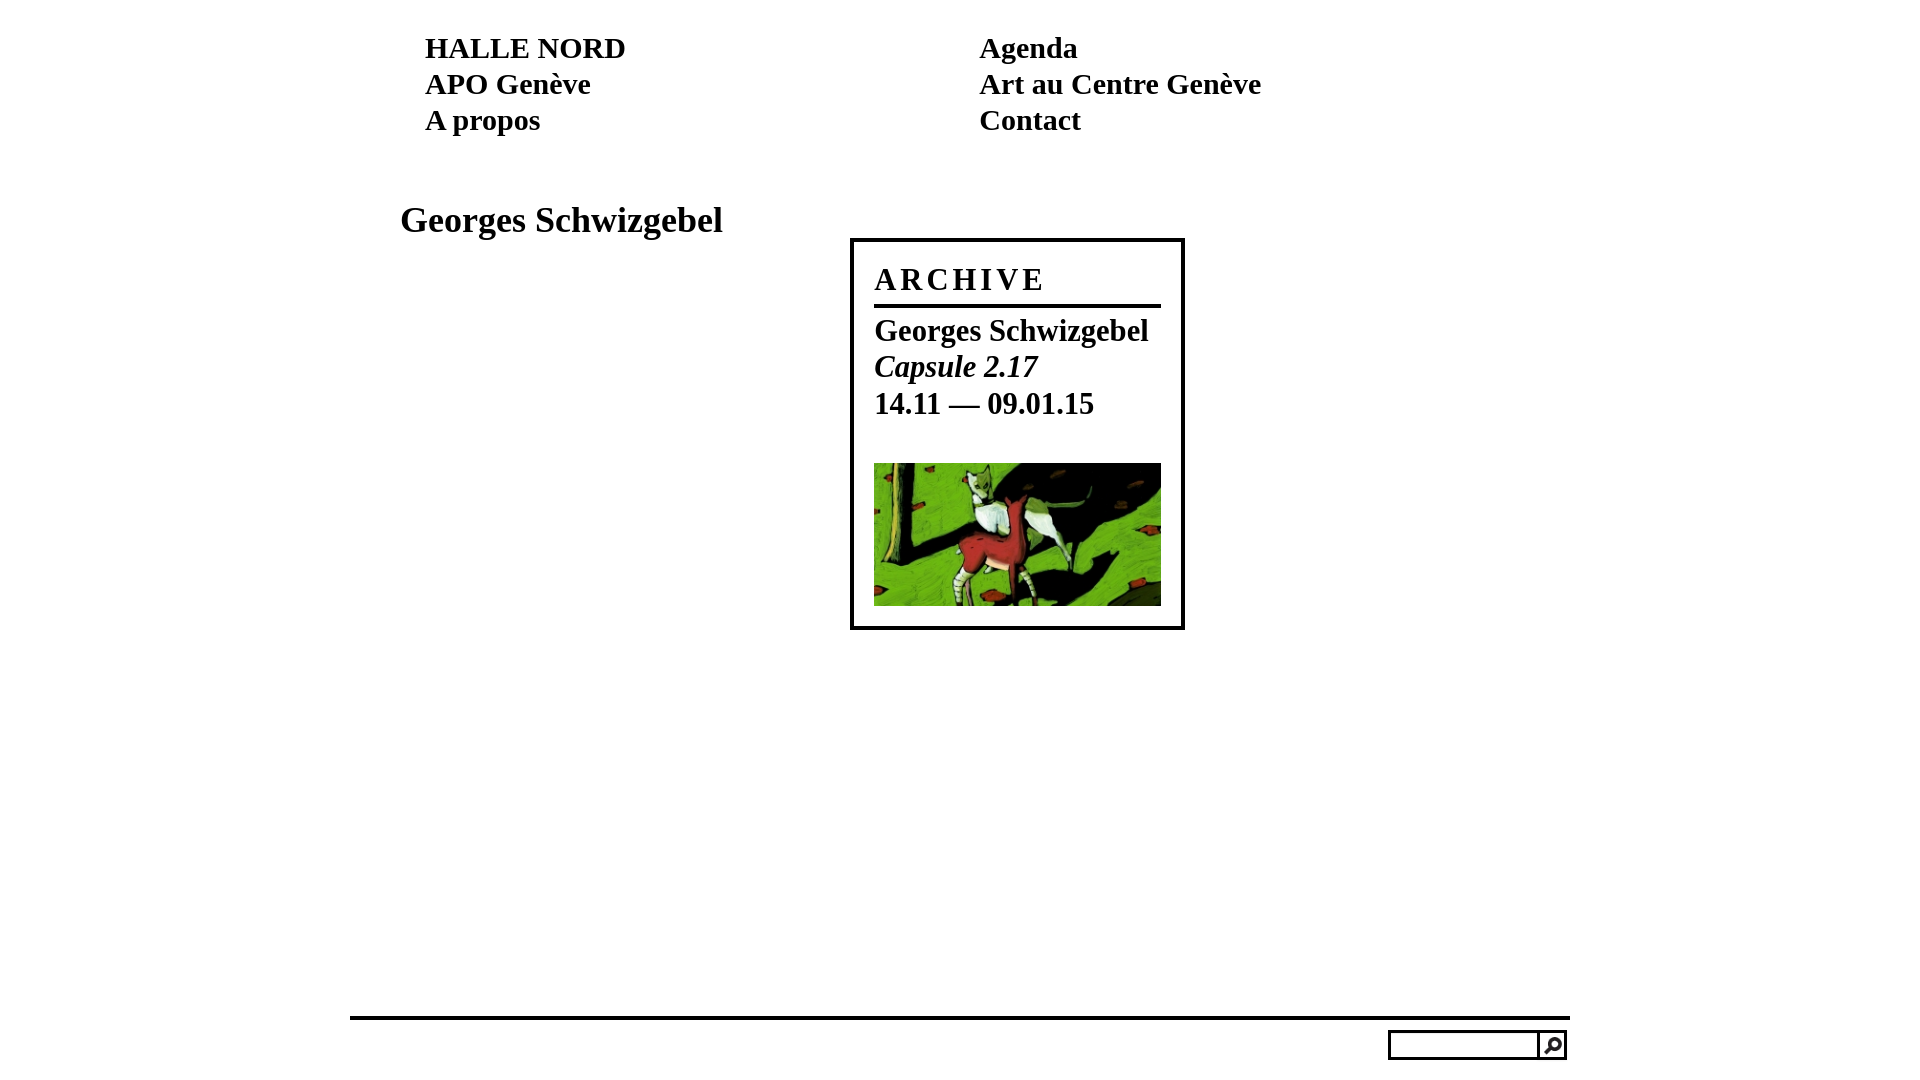  Describe the element at coordinates (482, 120) in the screenshot. I see `A propos` at that location.